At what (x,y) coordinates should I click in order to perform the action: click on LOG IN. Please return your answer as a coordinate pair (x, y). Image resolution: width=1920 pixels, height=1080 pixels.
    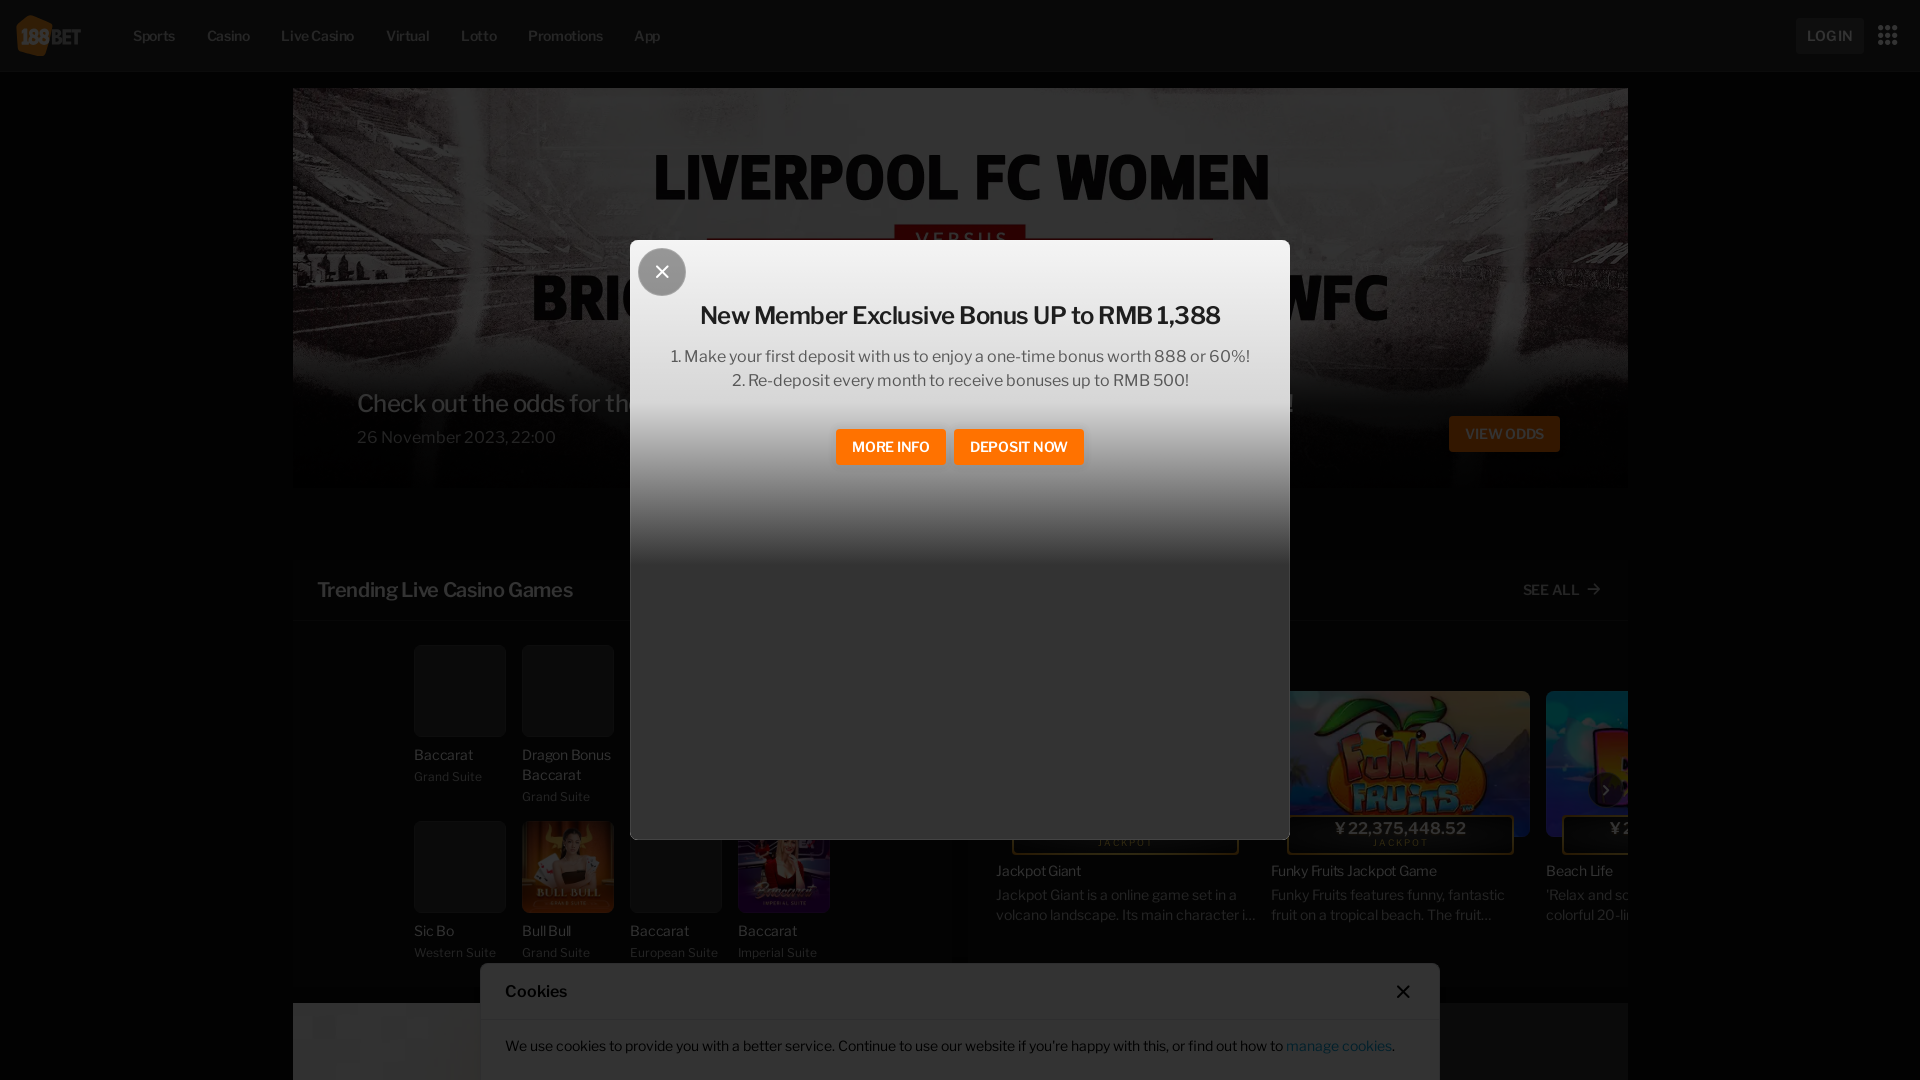
    Looking at the image, I should click on (1830, 36).